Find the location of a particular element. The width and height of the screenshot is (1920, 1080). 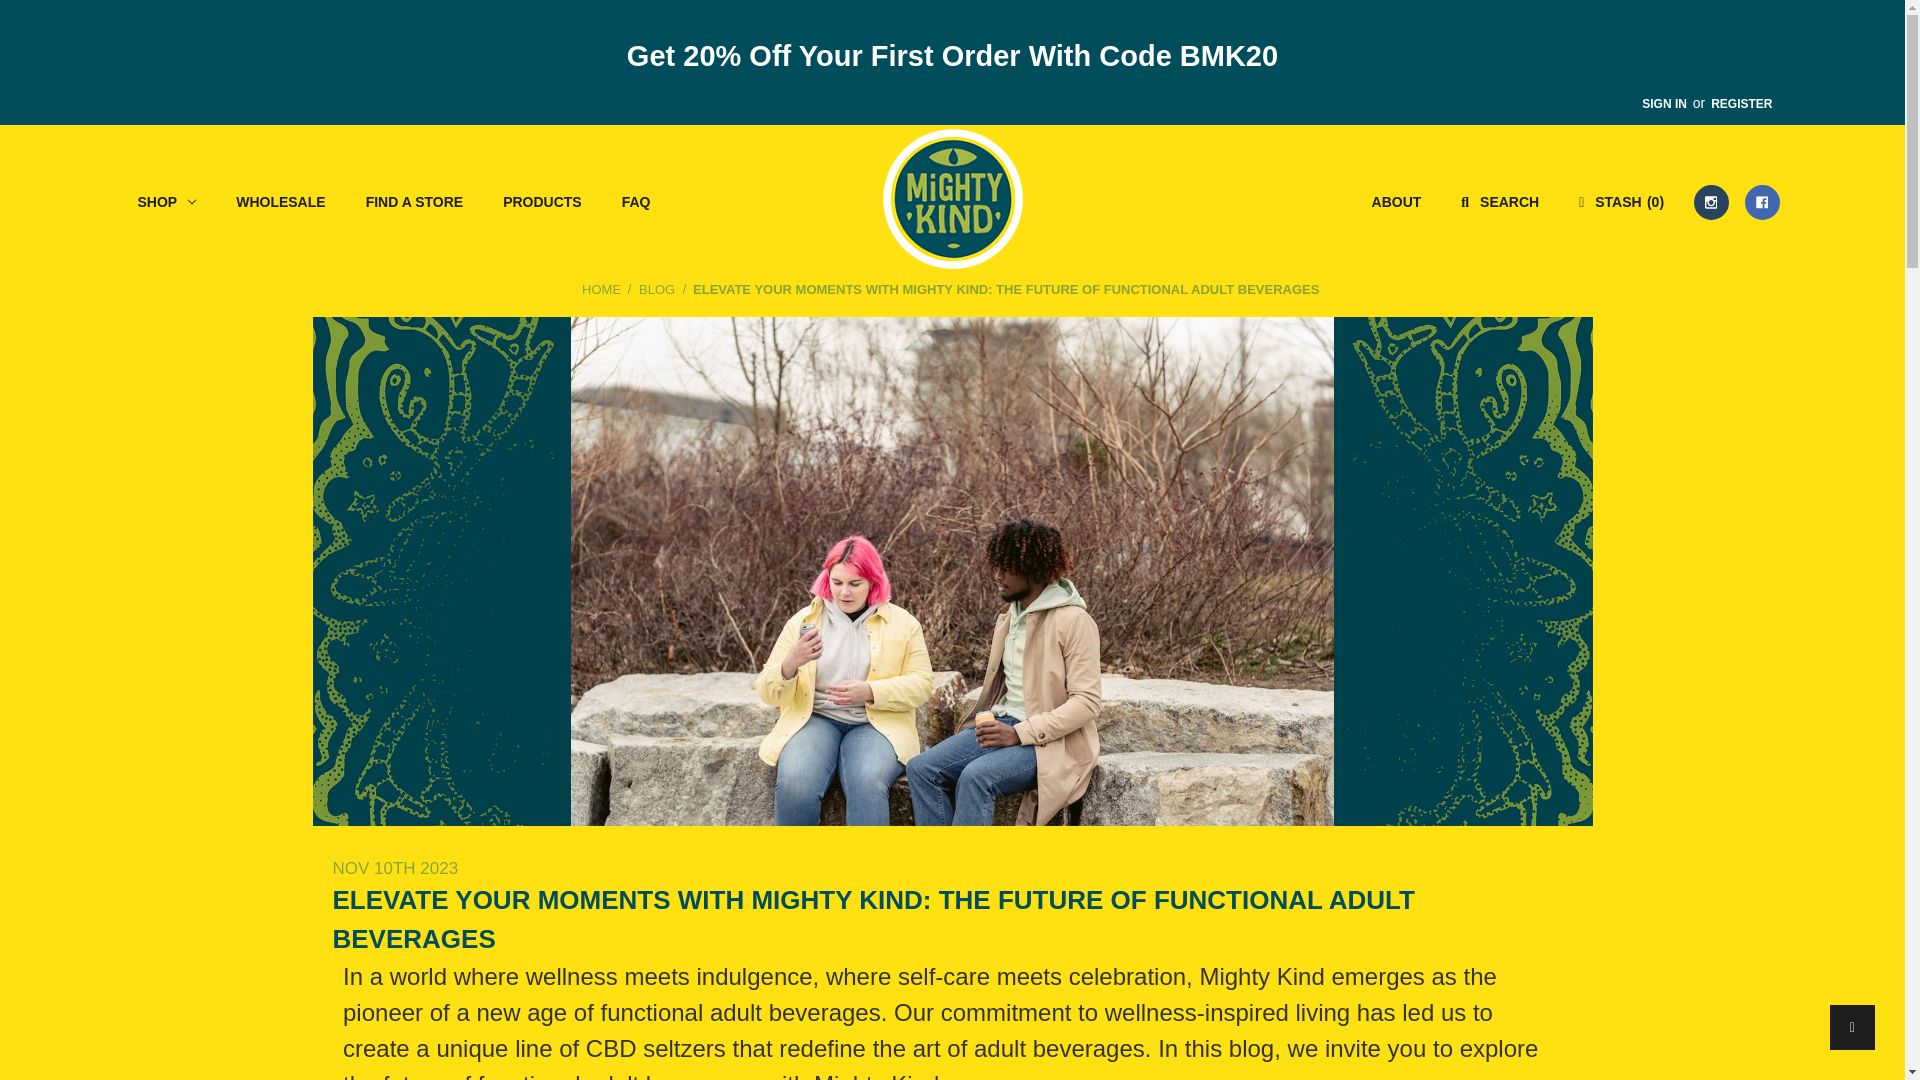

SHOP is located at coordinates (168, 202).